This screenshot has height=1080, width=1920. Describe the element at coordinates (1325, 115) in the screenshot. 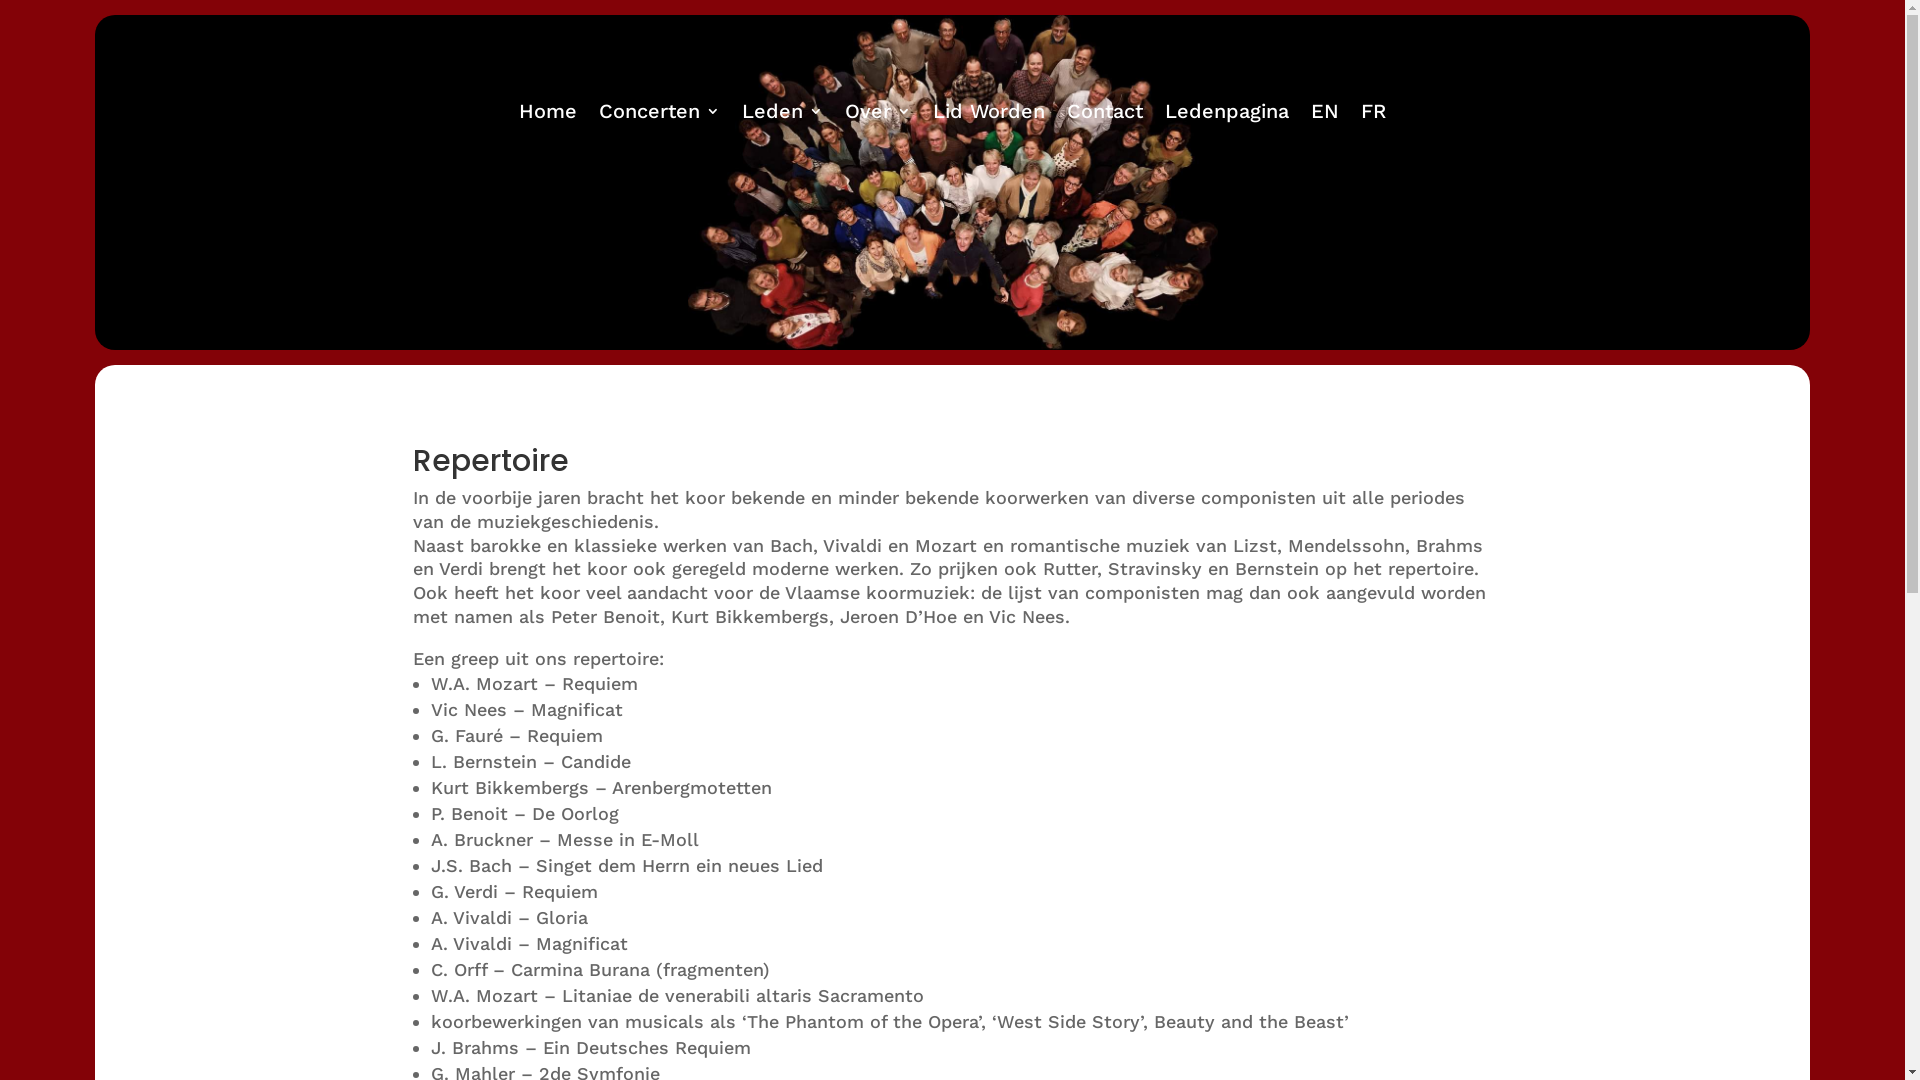

I see `EN` at that location.